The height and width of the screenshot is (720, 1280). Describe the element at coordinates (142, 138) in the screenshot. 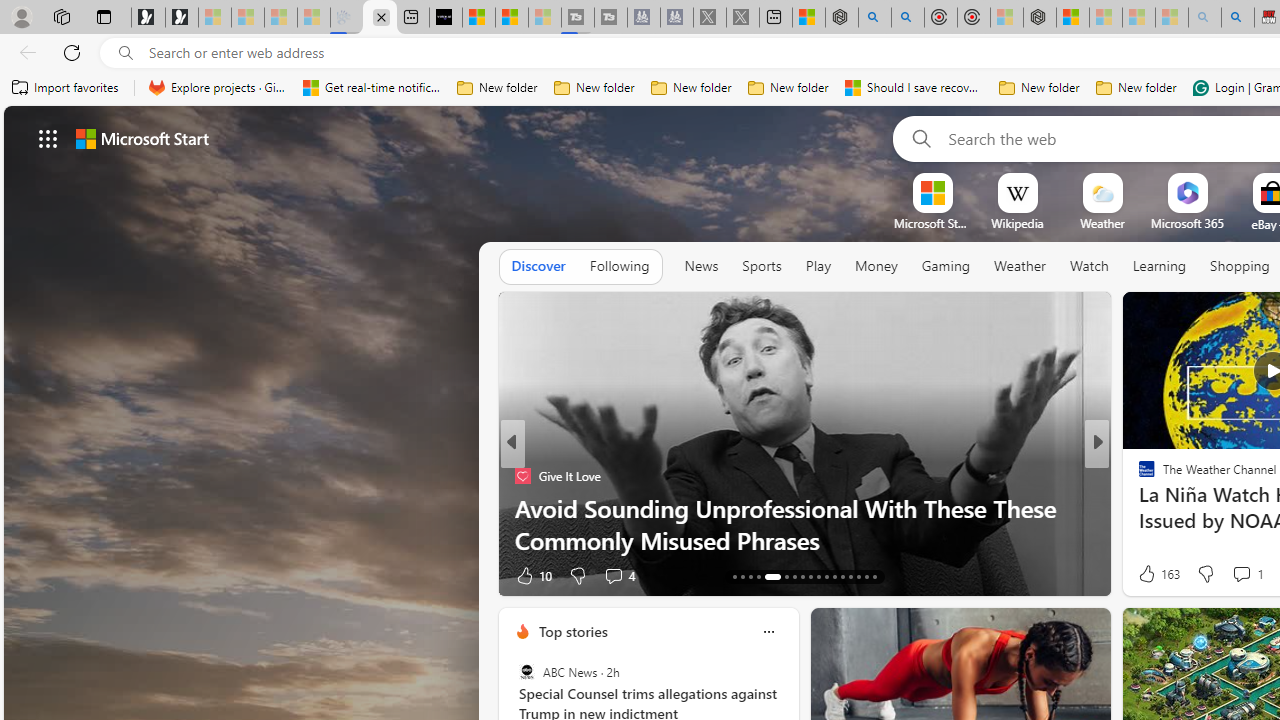

I see `Microsoft start` at that location.